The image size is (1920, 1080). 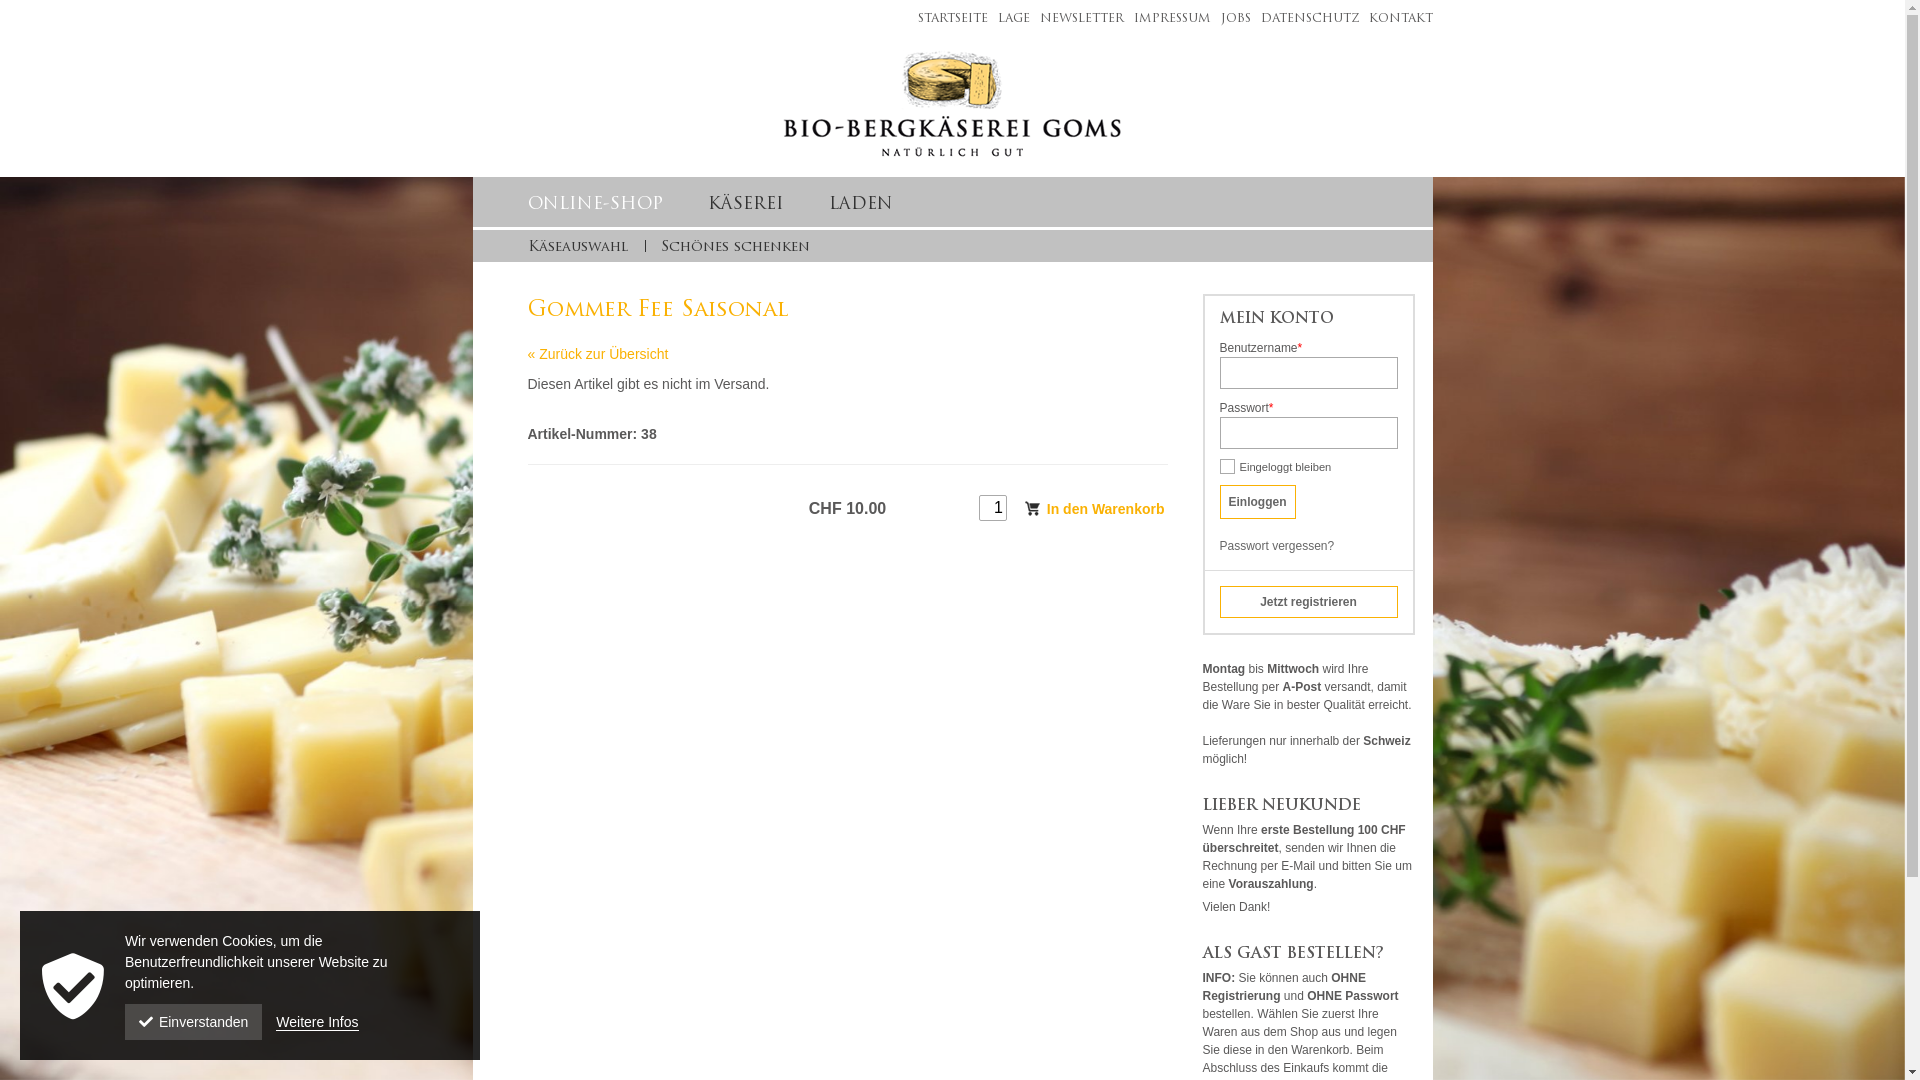 What do you see at coordinates (596, 204) in the screenshot?
I see `ONLINE-SHOP` at bounding box center [596, 204].